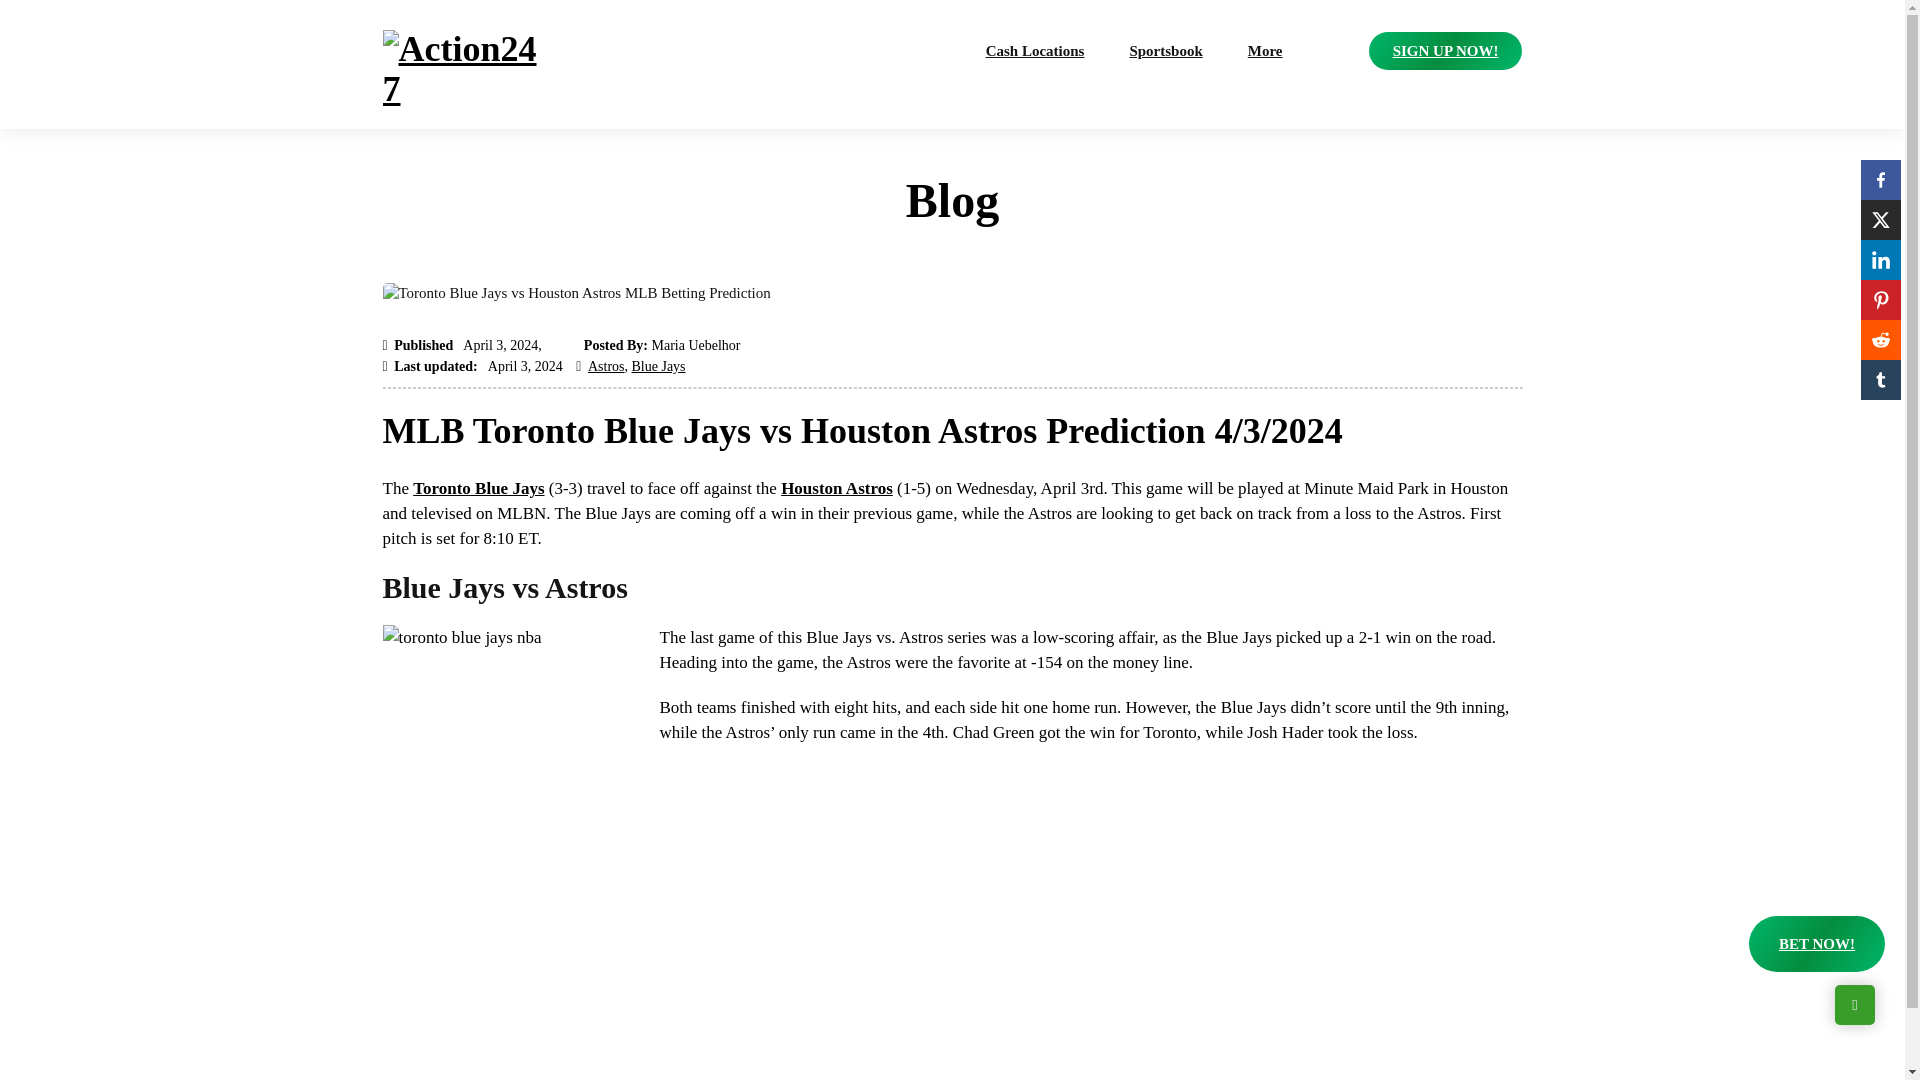 Image resolution: width=1920 pixels, height=1080 pixels. I want to click on Sportsbook, so click(1165, 51).